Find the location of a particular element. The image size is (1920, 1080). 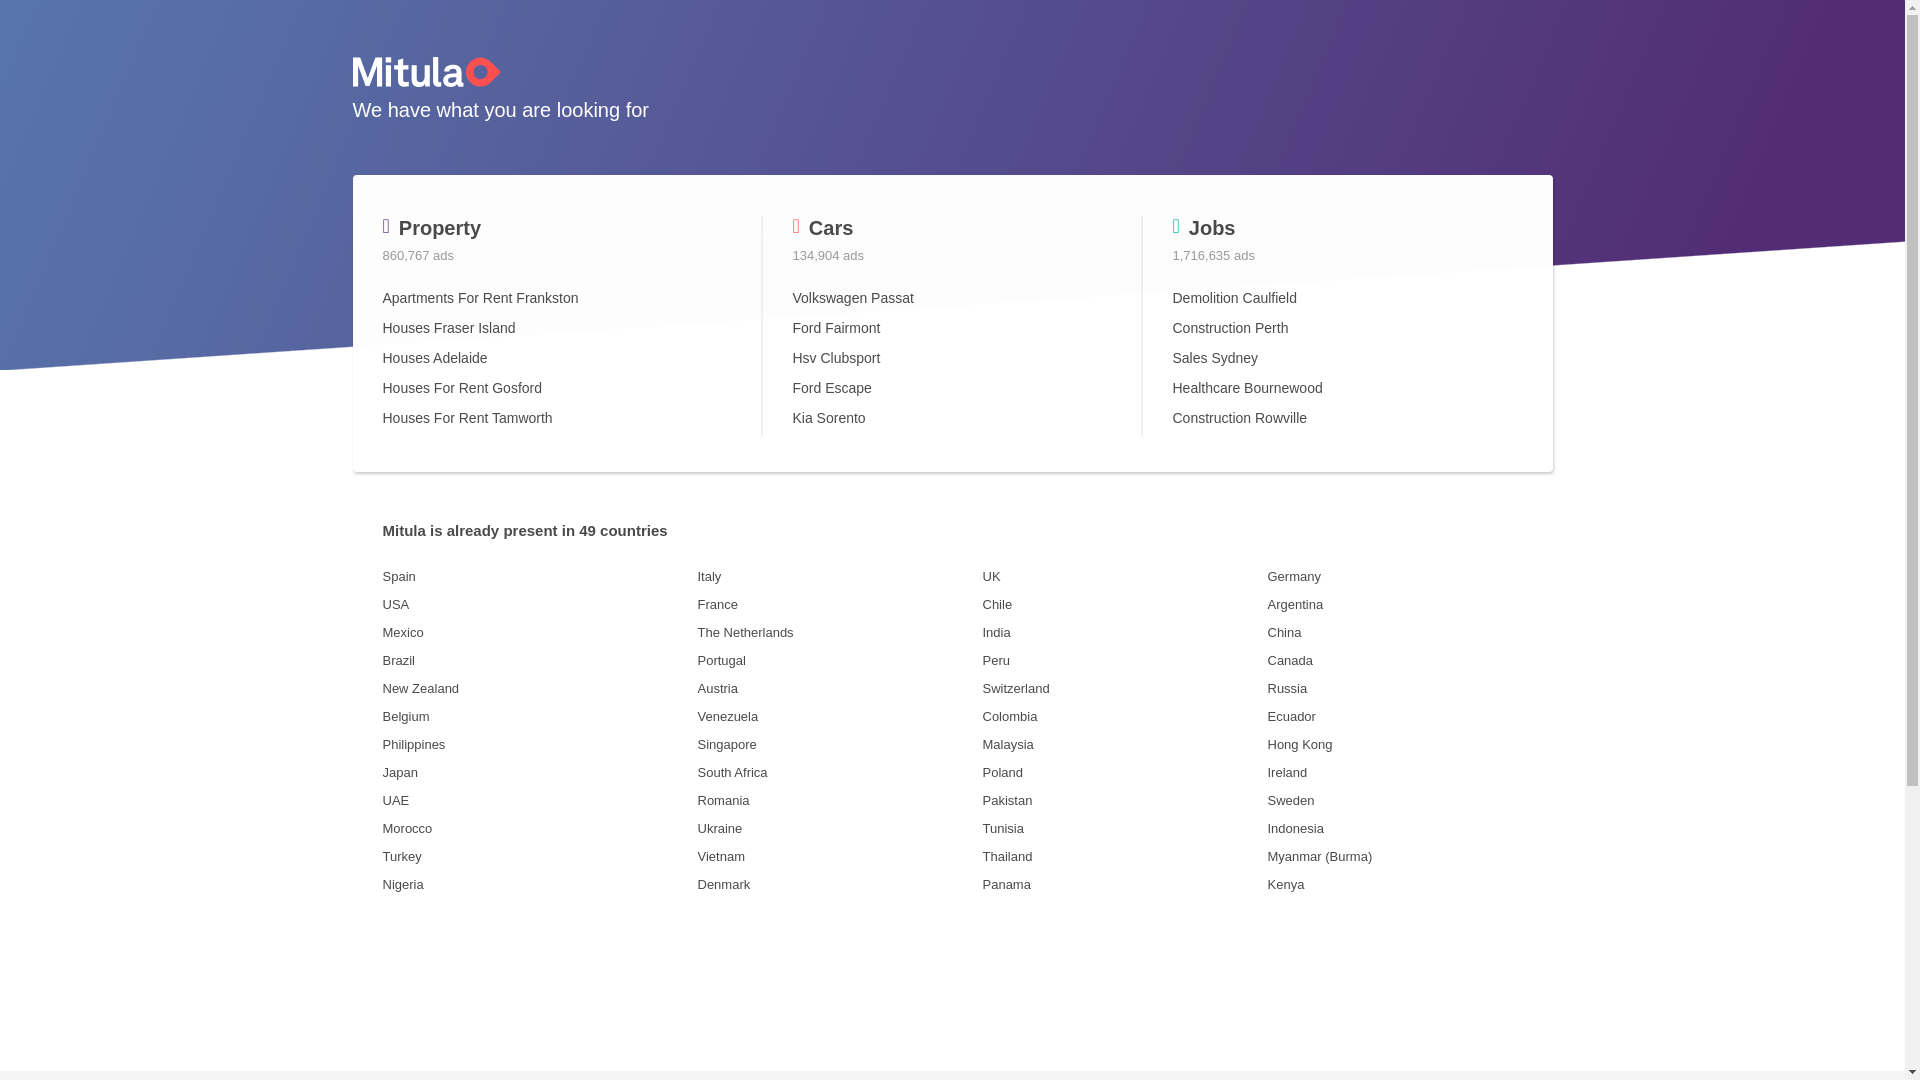

Houses For Rent Gosford is located at coordinates (462, 388).